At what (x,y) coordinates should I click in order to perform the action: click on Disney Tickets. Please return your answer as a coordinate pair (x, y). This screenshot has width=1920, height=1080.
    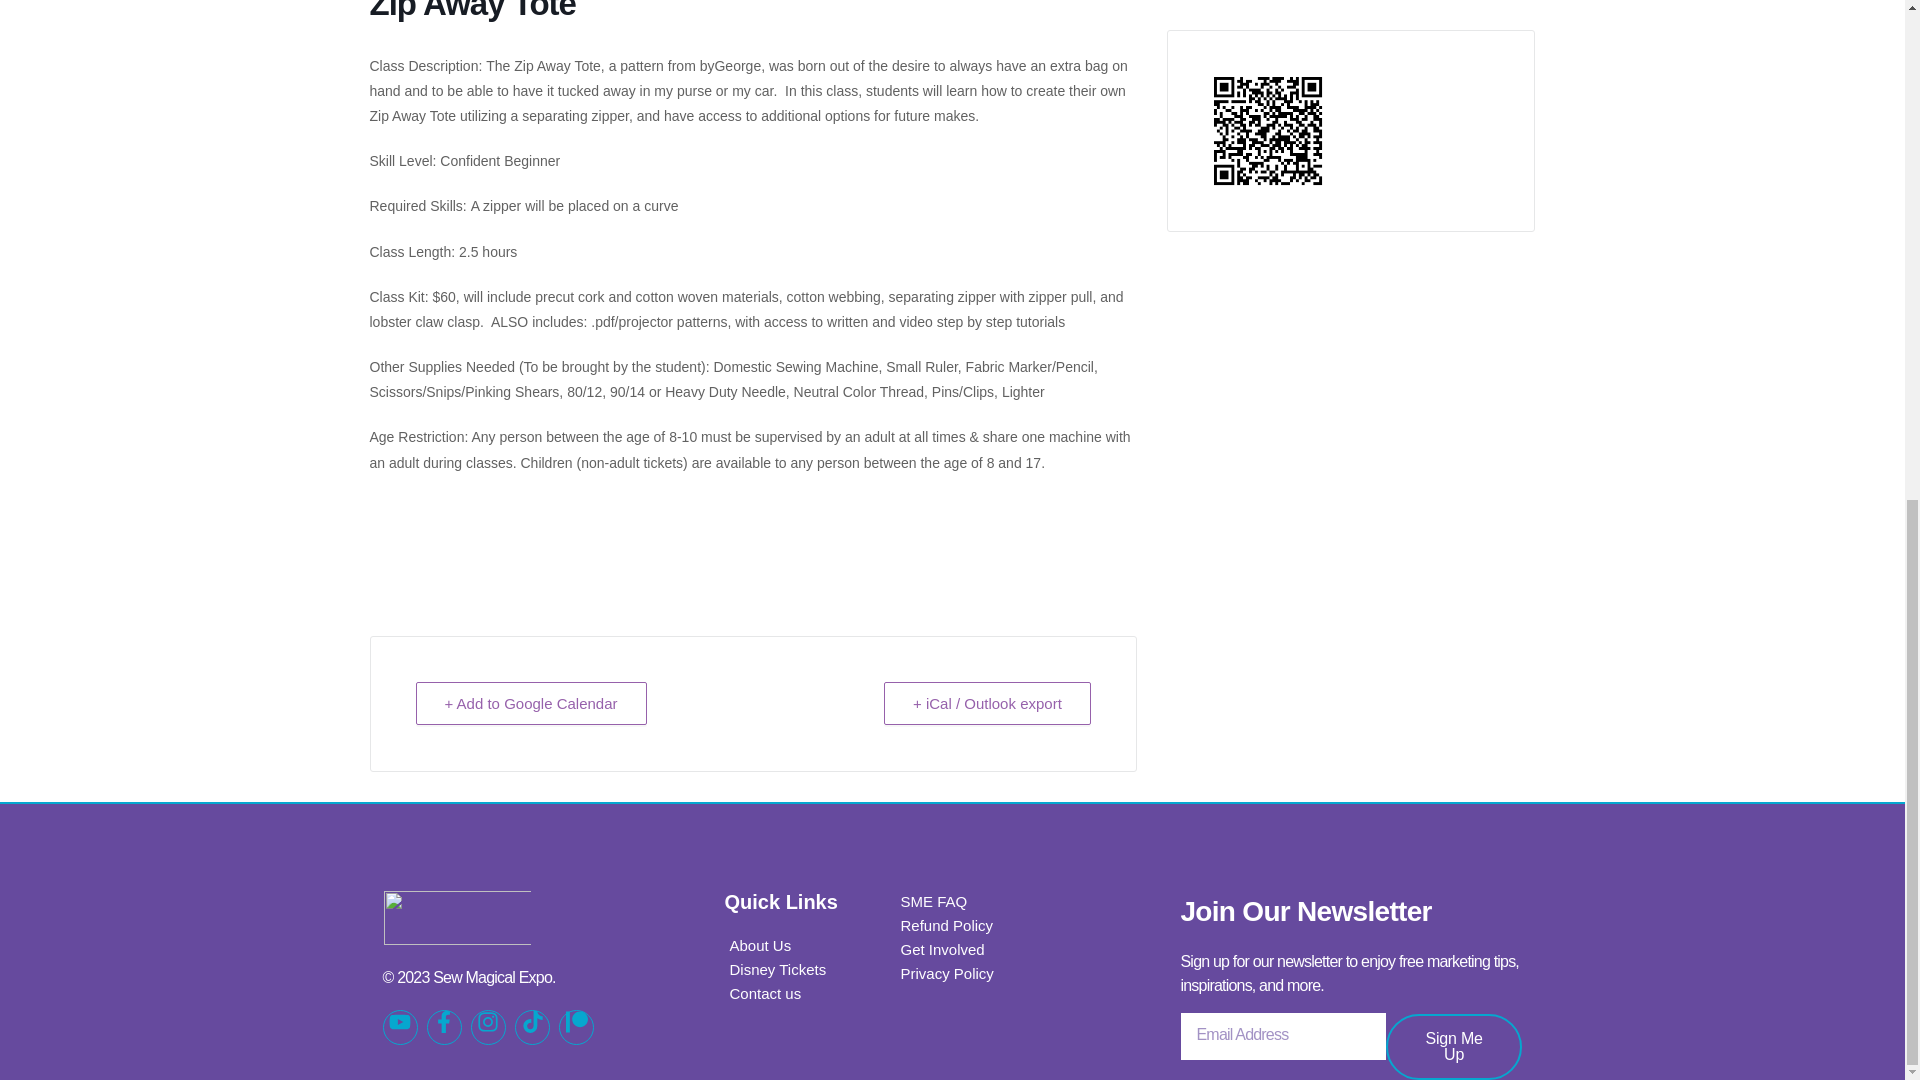
    Looking at the image, I should click on (778, 969).